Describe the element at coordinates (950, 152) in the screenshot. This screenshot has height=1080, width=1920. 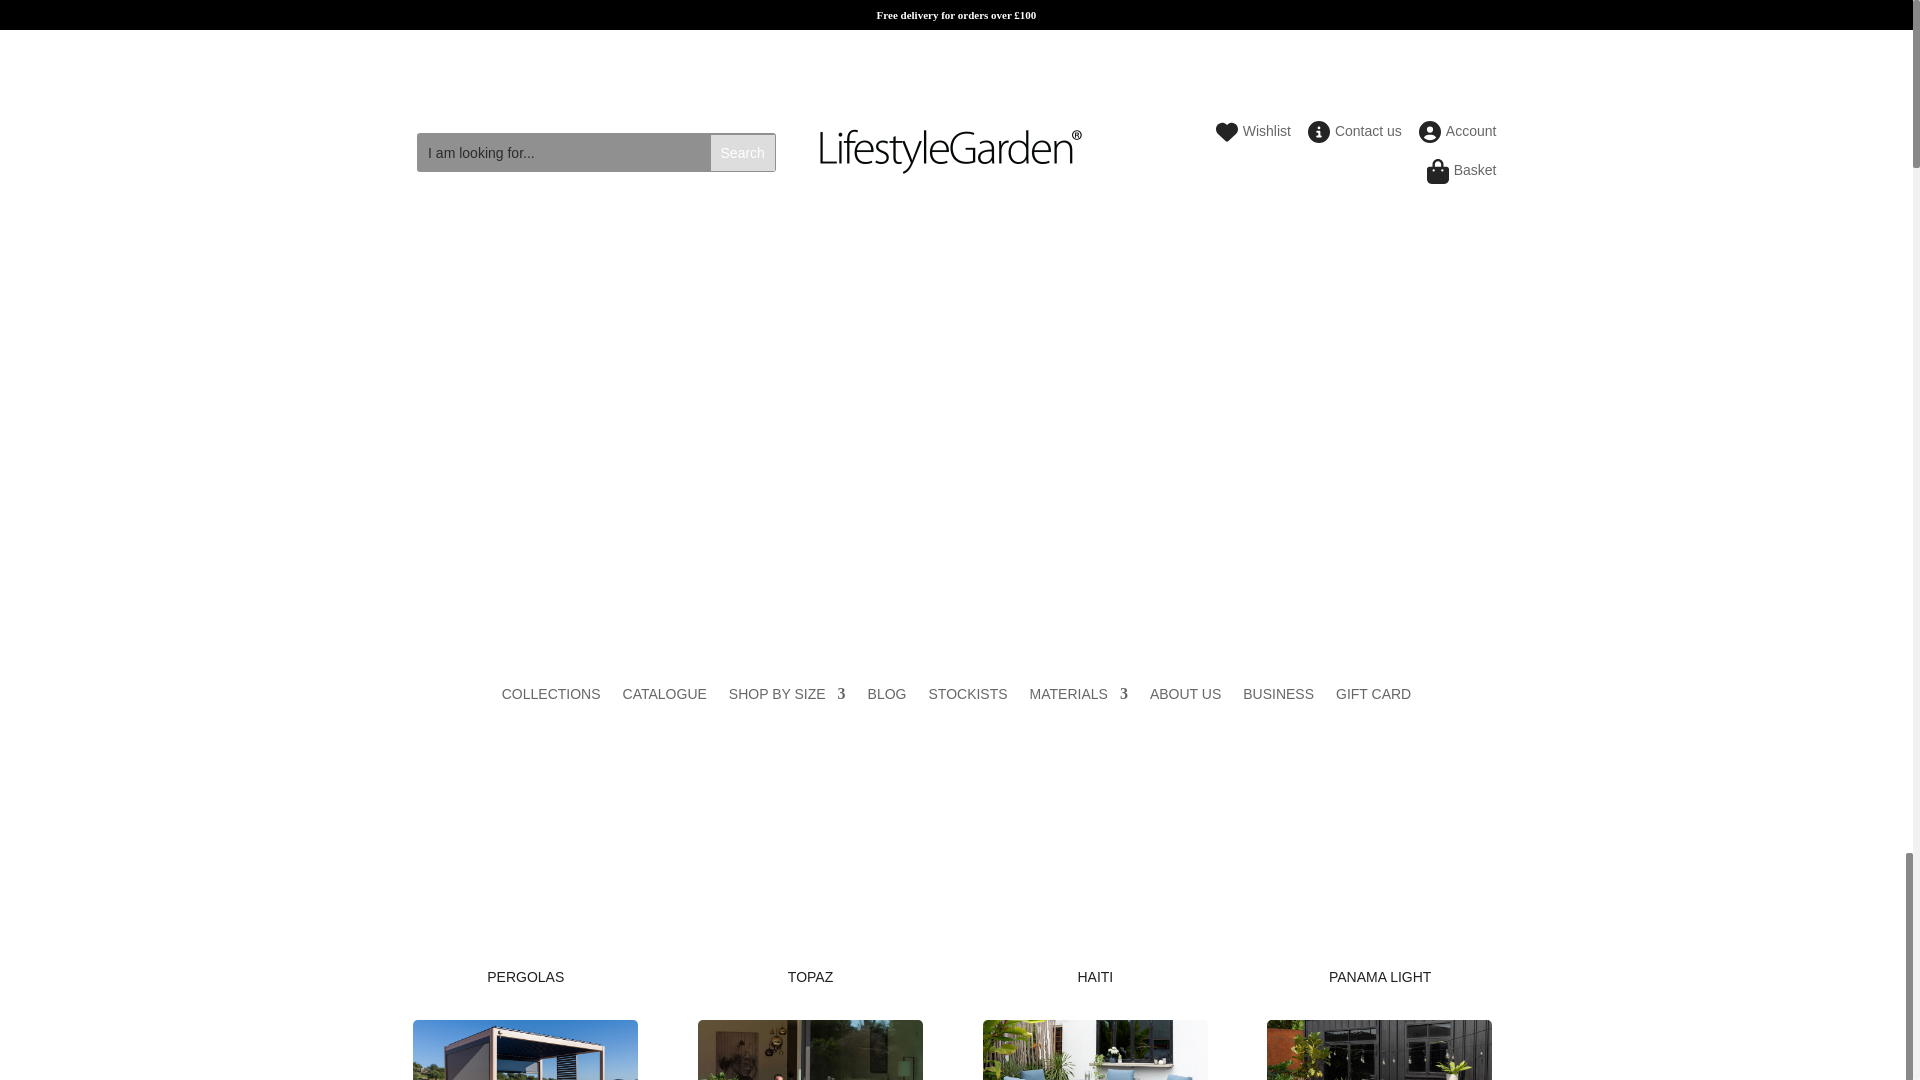
I see `lifestyleGarden` at that location.